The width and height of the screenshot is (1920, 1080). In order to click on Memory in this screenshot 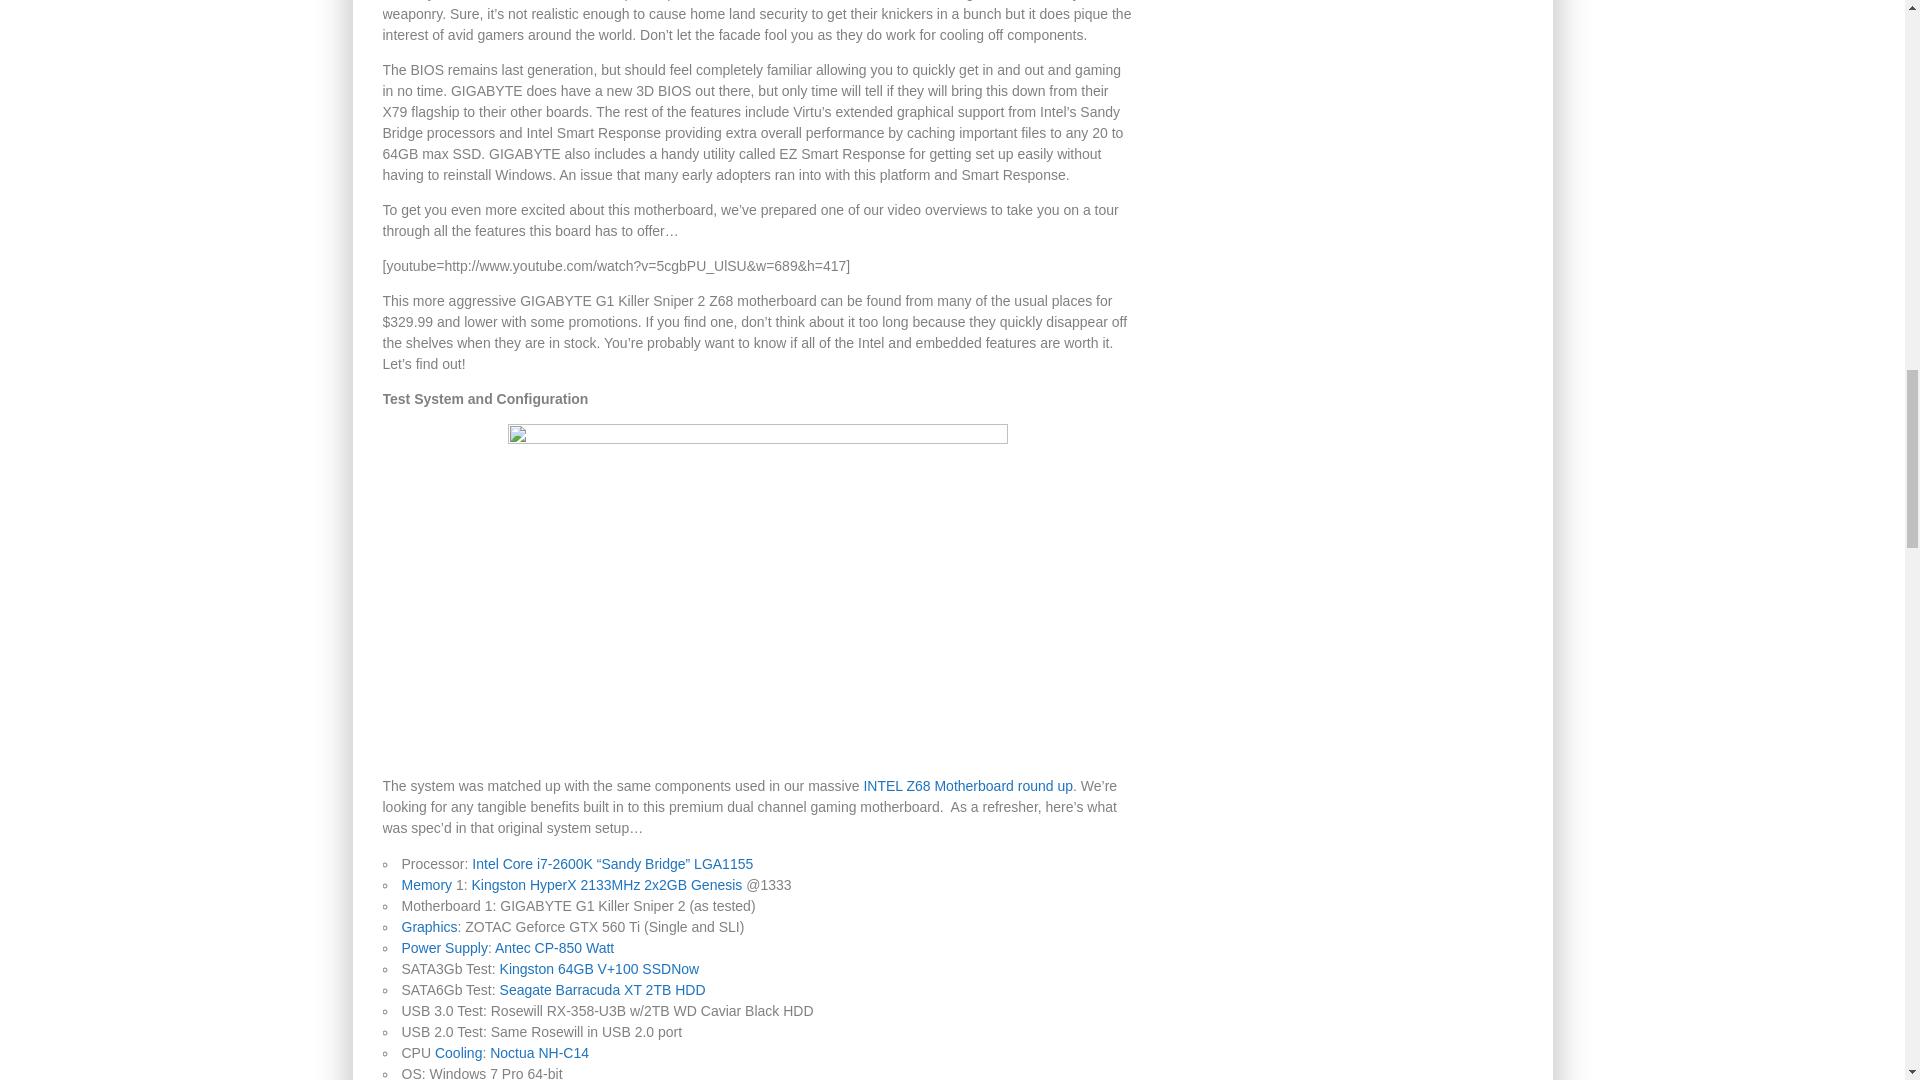, I will do `click(427, 884)`.